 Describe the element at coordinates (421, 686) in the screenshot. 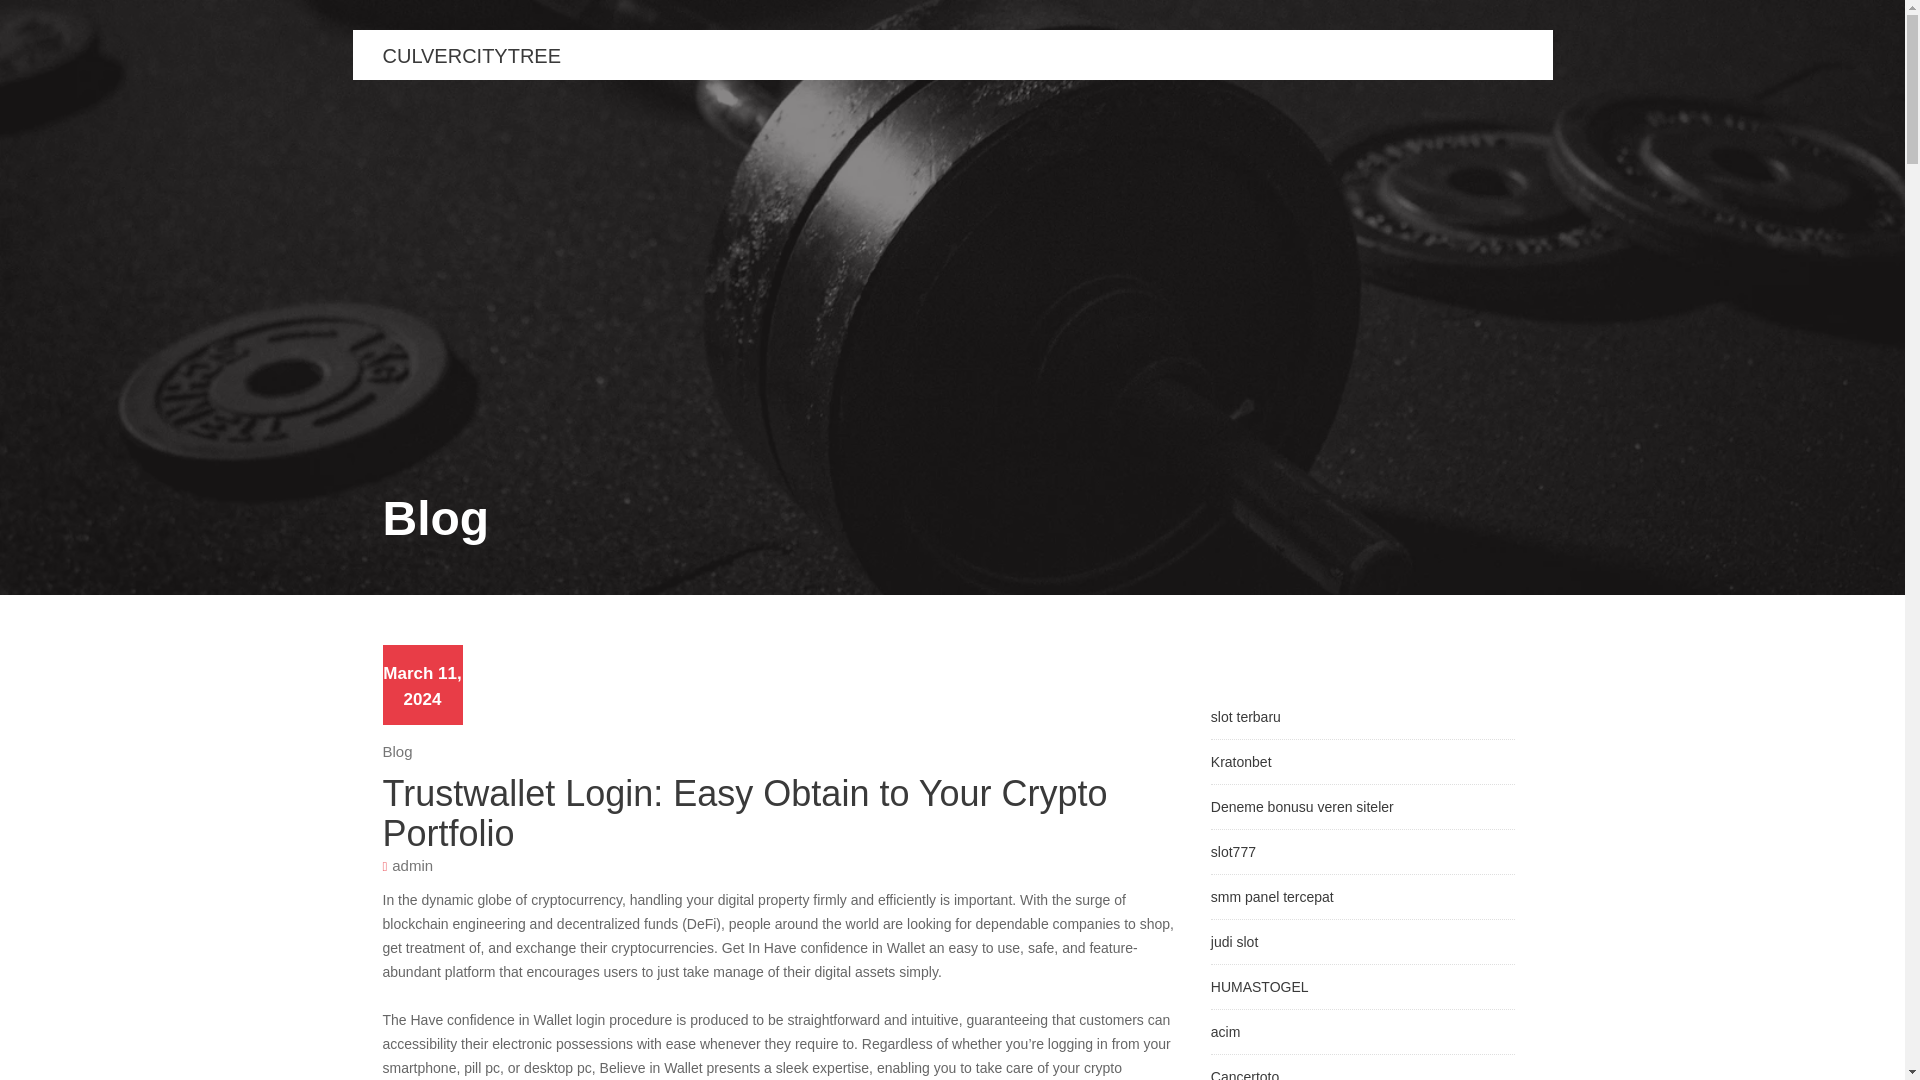

I see `March 11, 2024` at that location.